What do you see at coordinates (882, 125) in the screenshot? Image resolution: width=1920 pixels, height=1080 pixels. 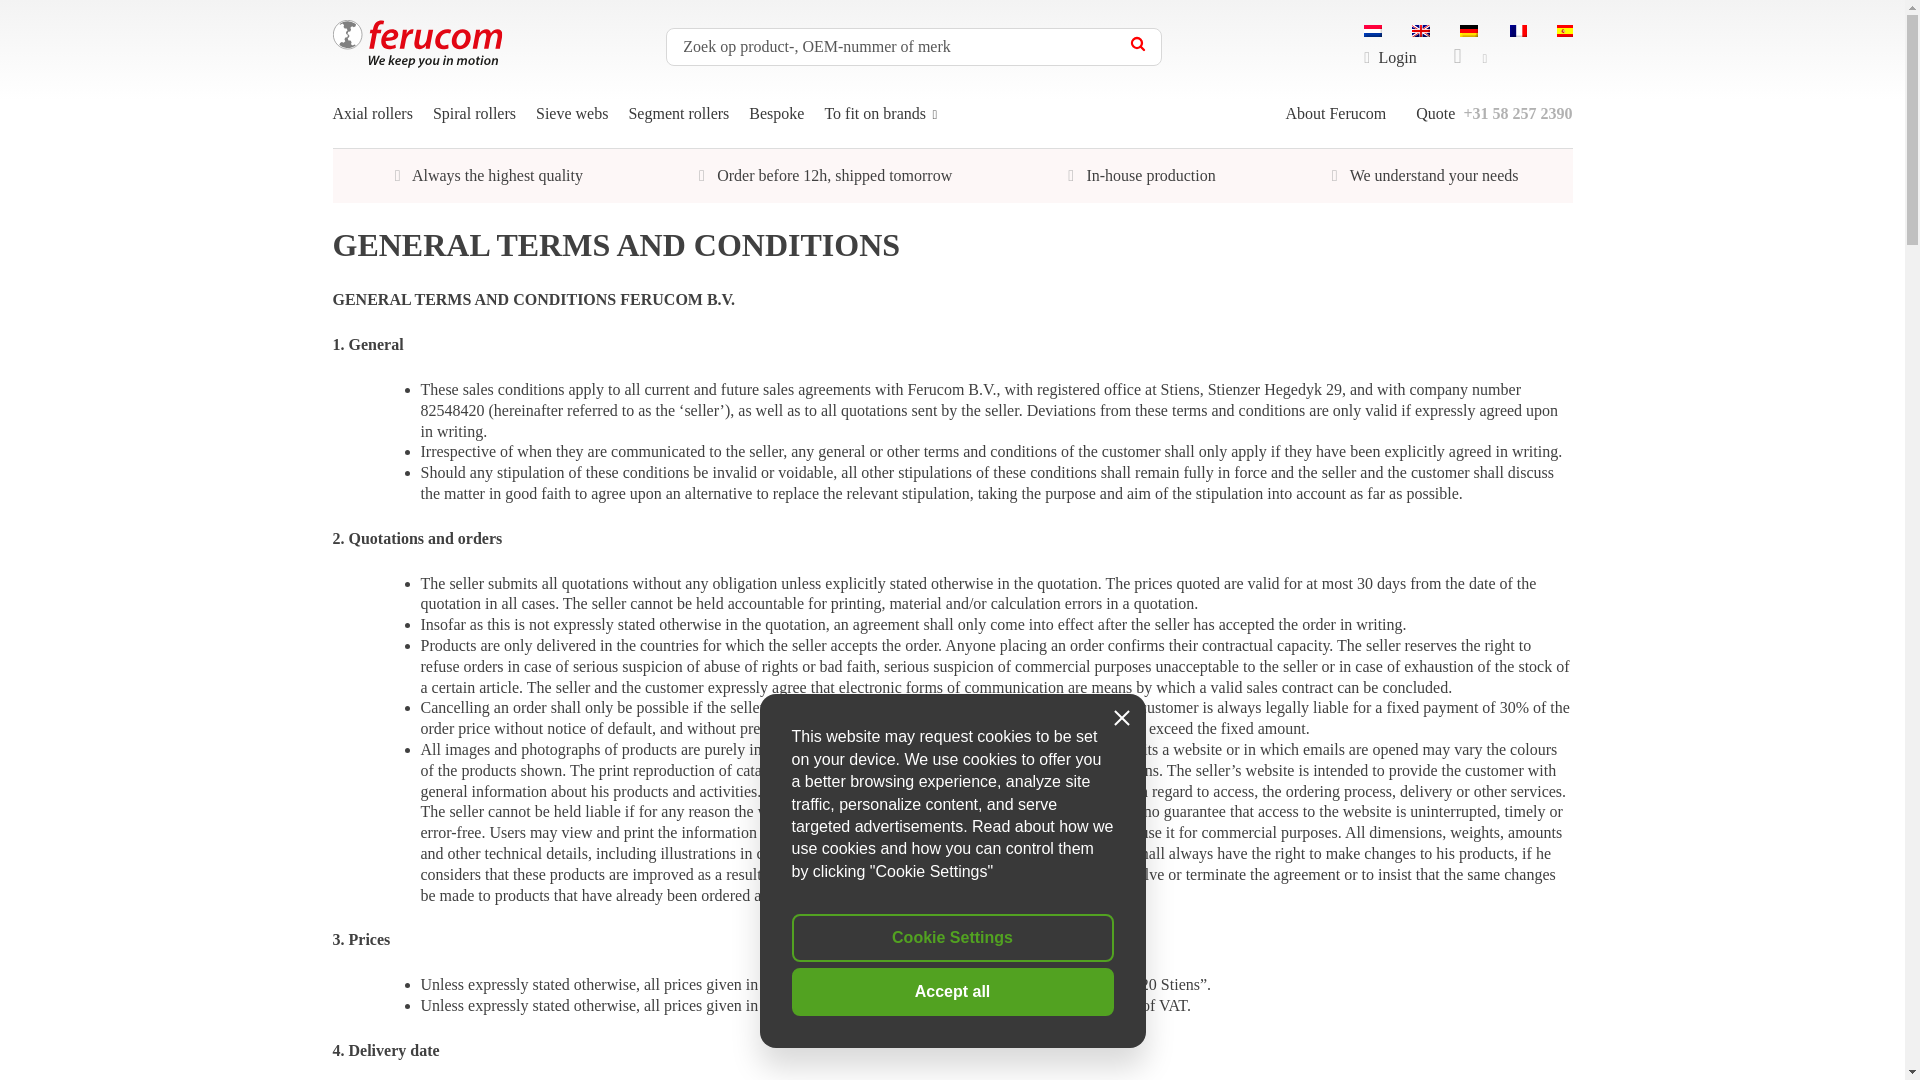 I see `To fit on brands` at bounding box center [882, 125].